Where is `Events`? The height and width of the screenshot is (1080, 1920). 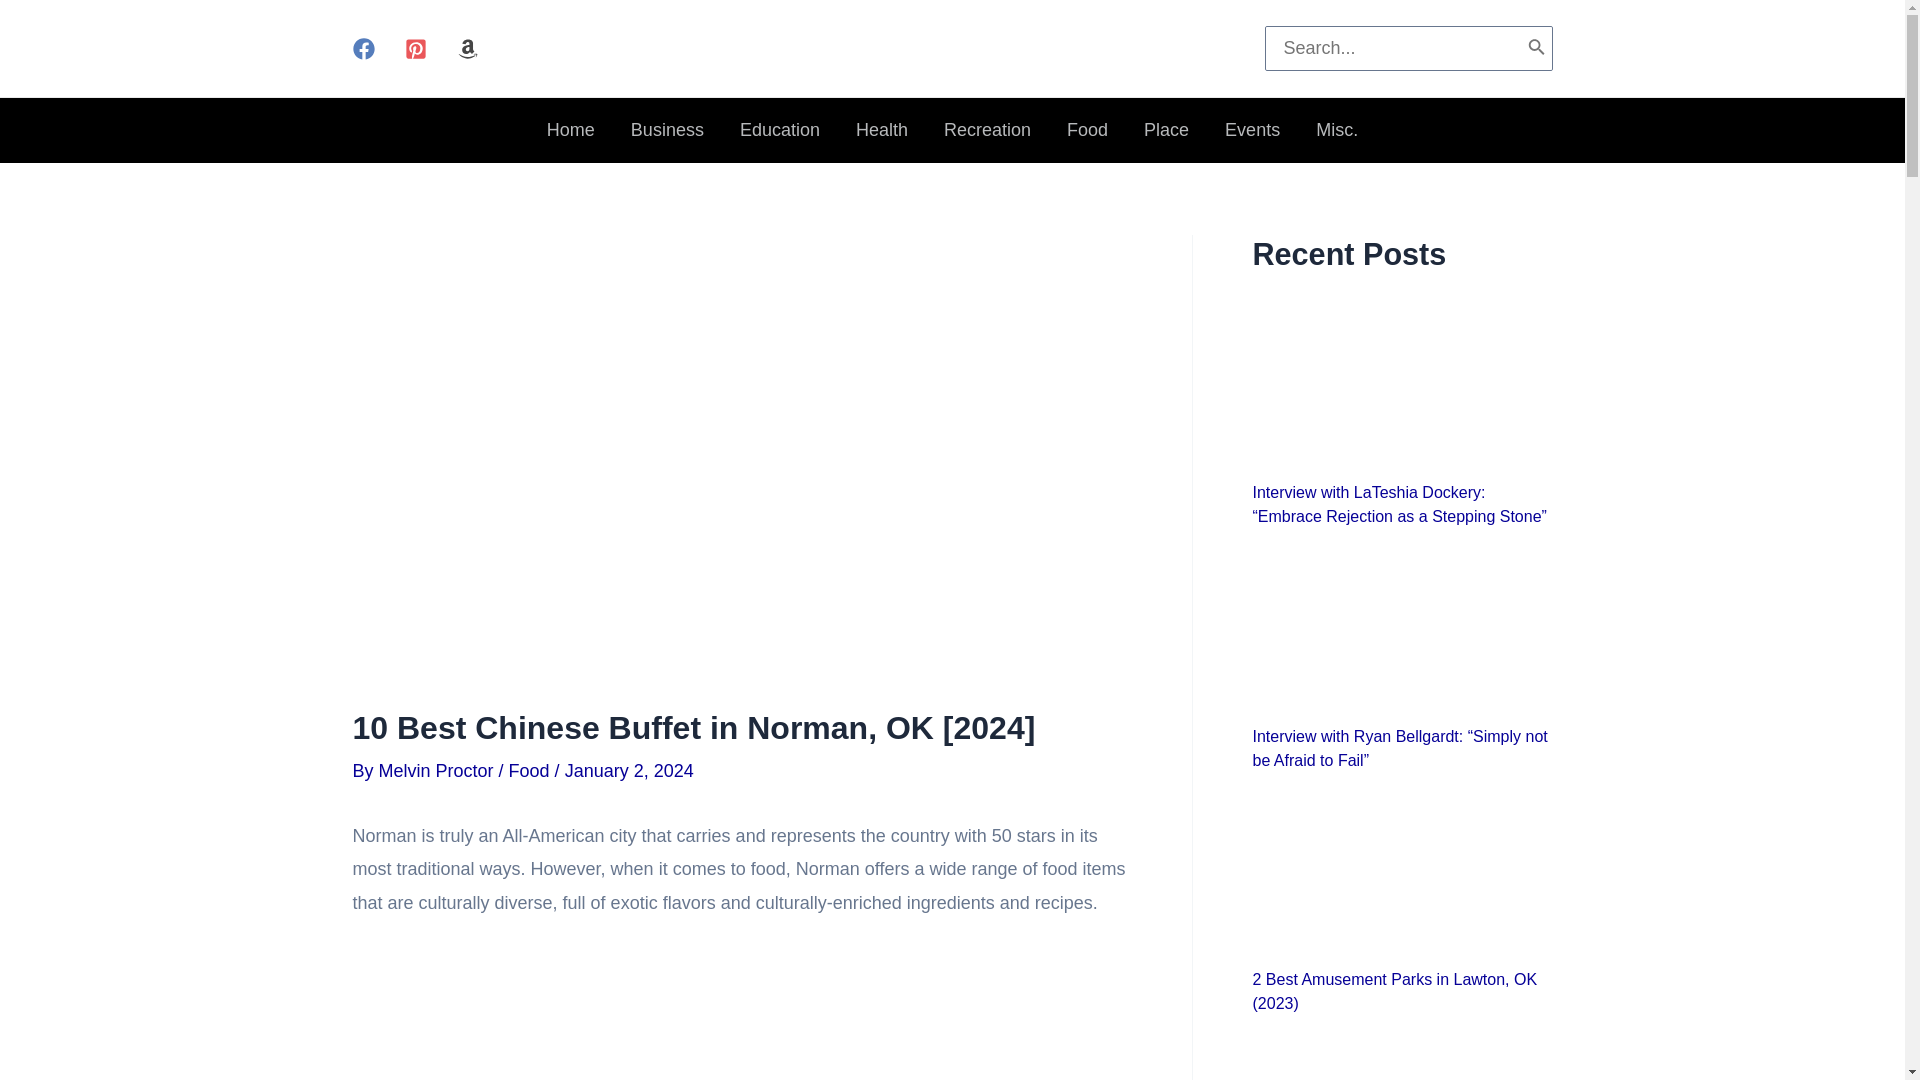
Events is located at coordinates (1252, 130).